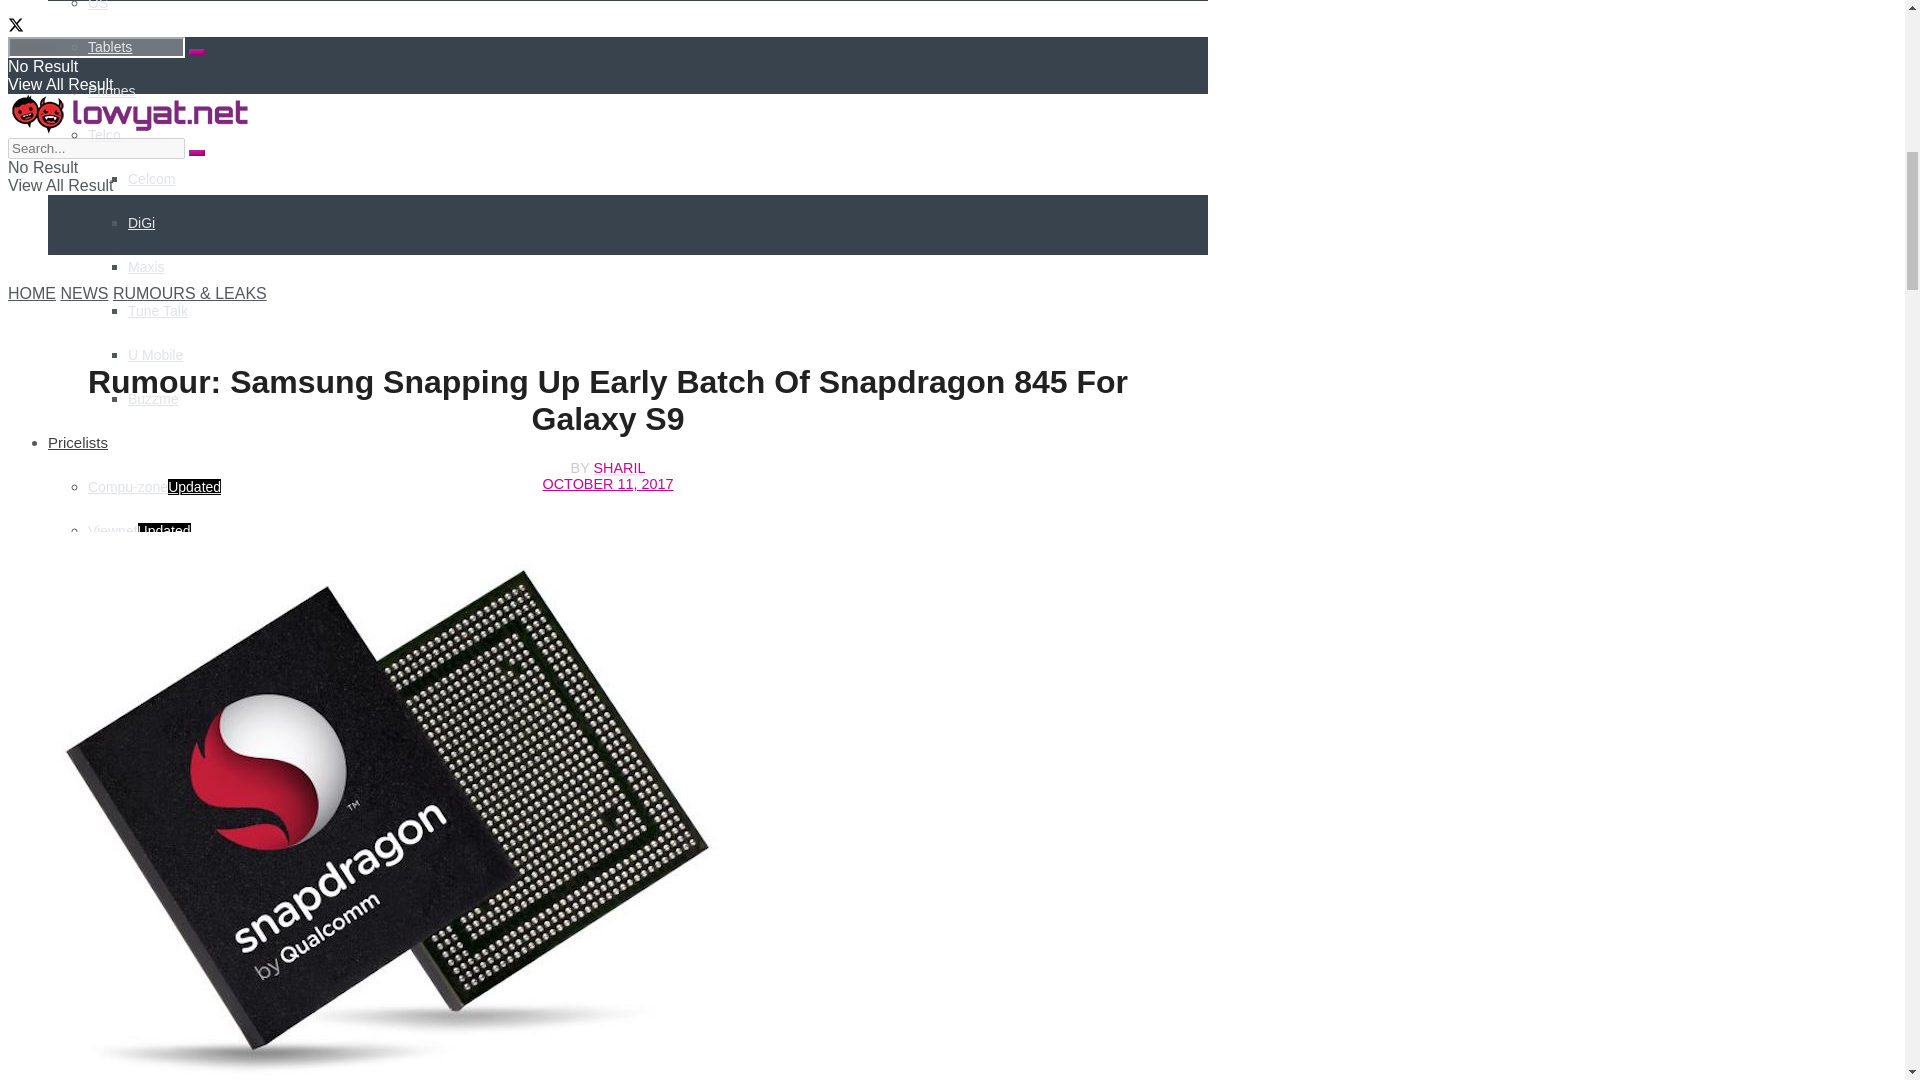 The width and height of the screenshot is (1920, 1080). Describe the element at coordinates (98, 5) in the screenshot. I see `OS` at that location.